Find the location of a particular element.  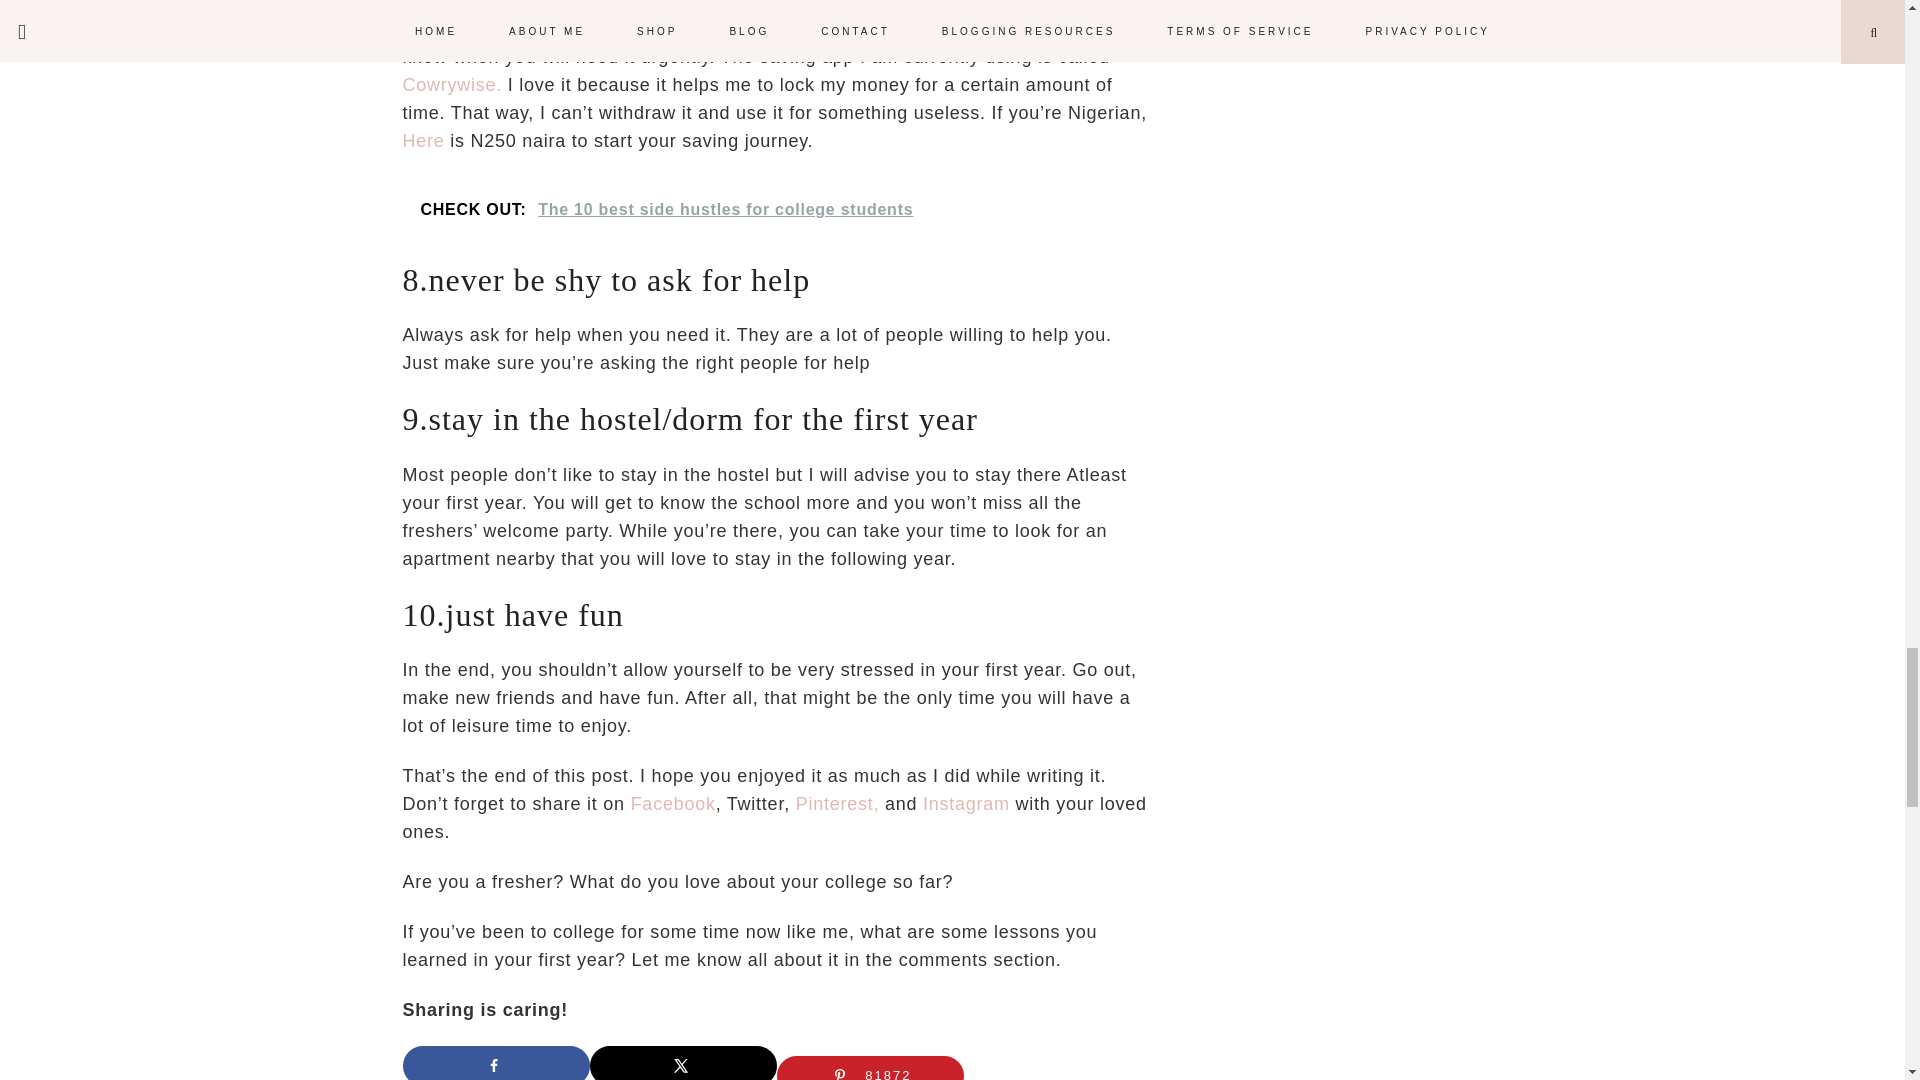

Share on Facebook is located at coordinates (495, 1063).